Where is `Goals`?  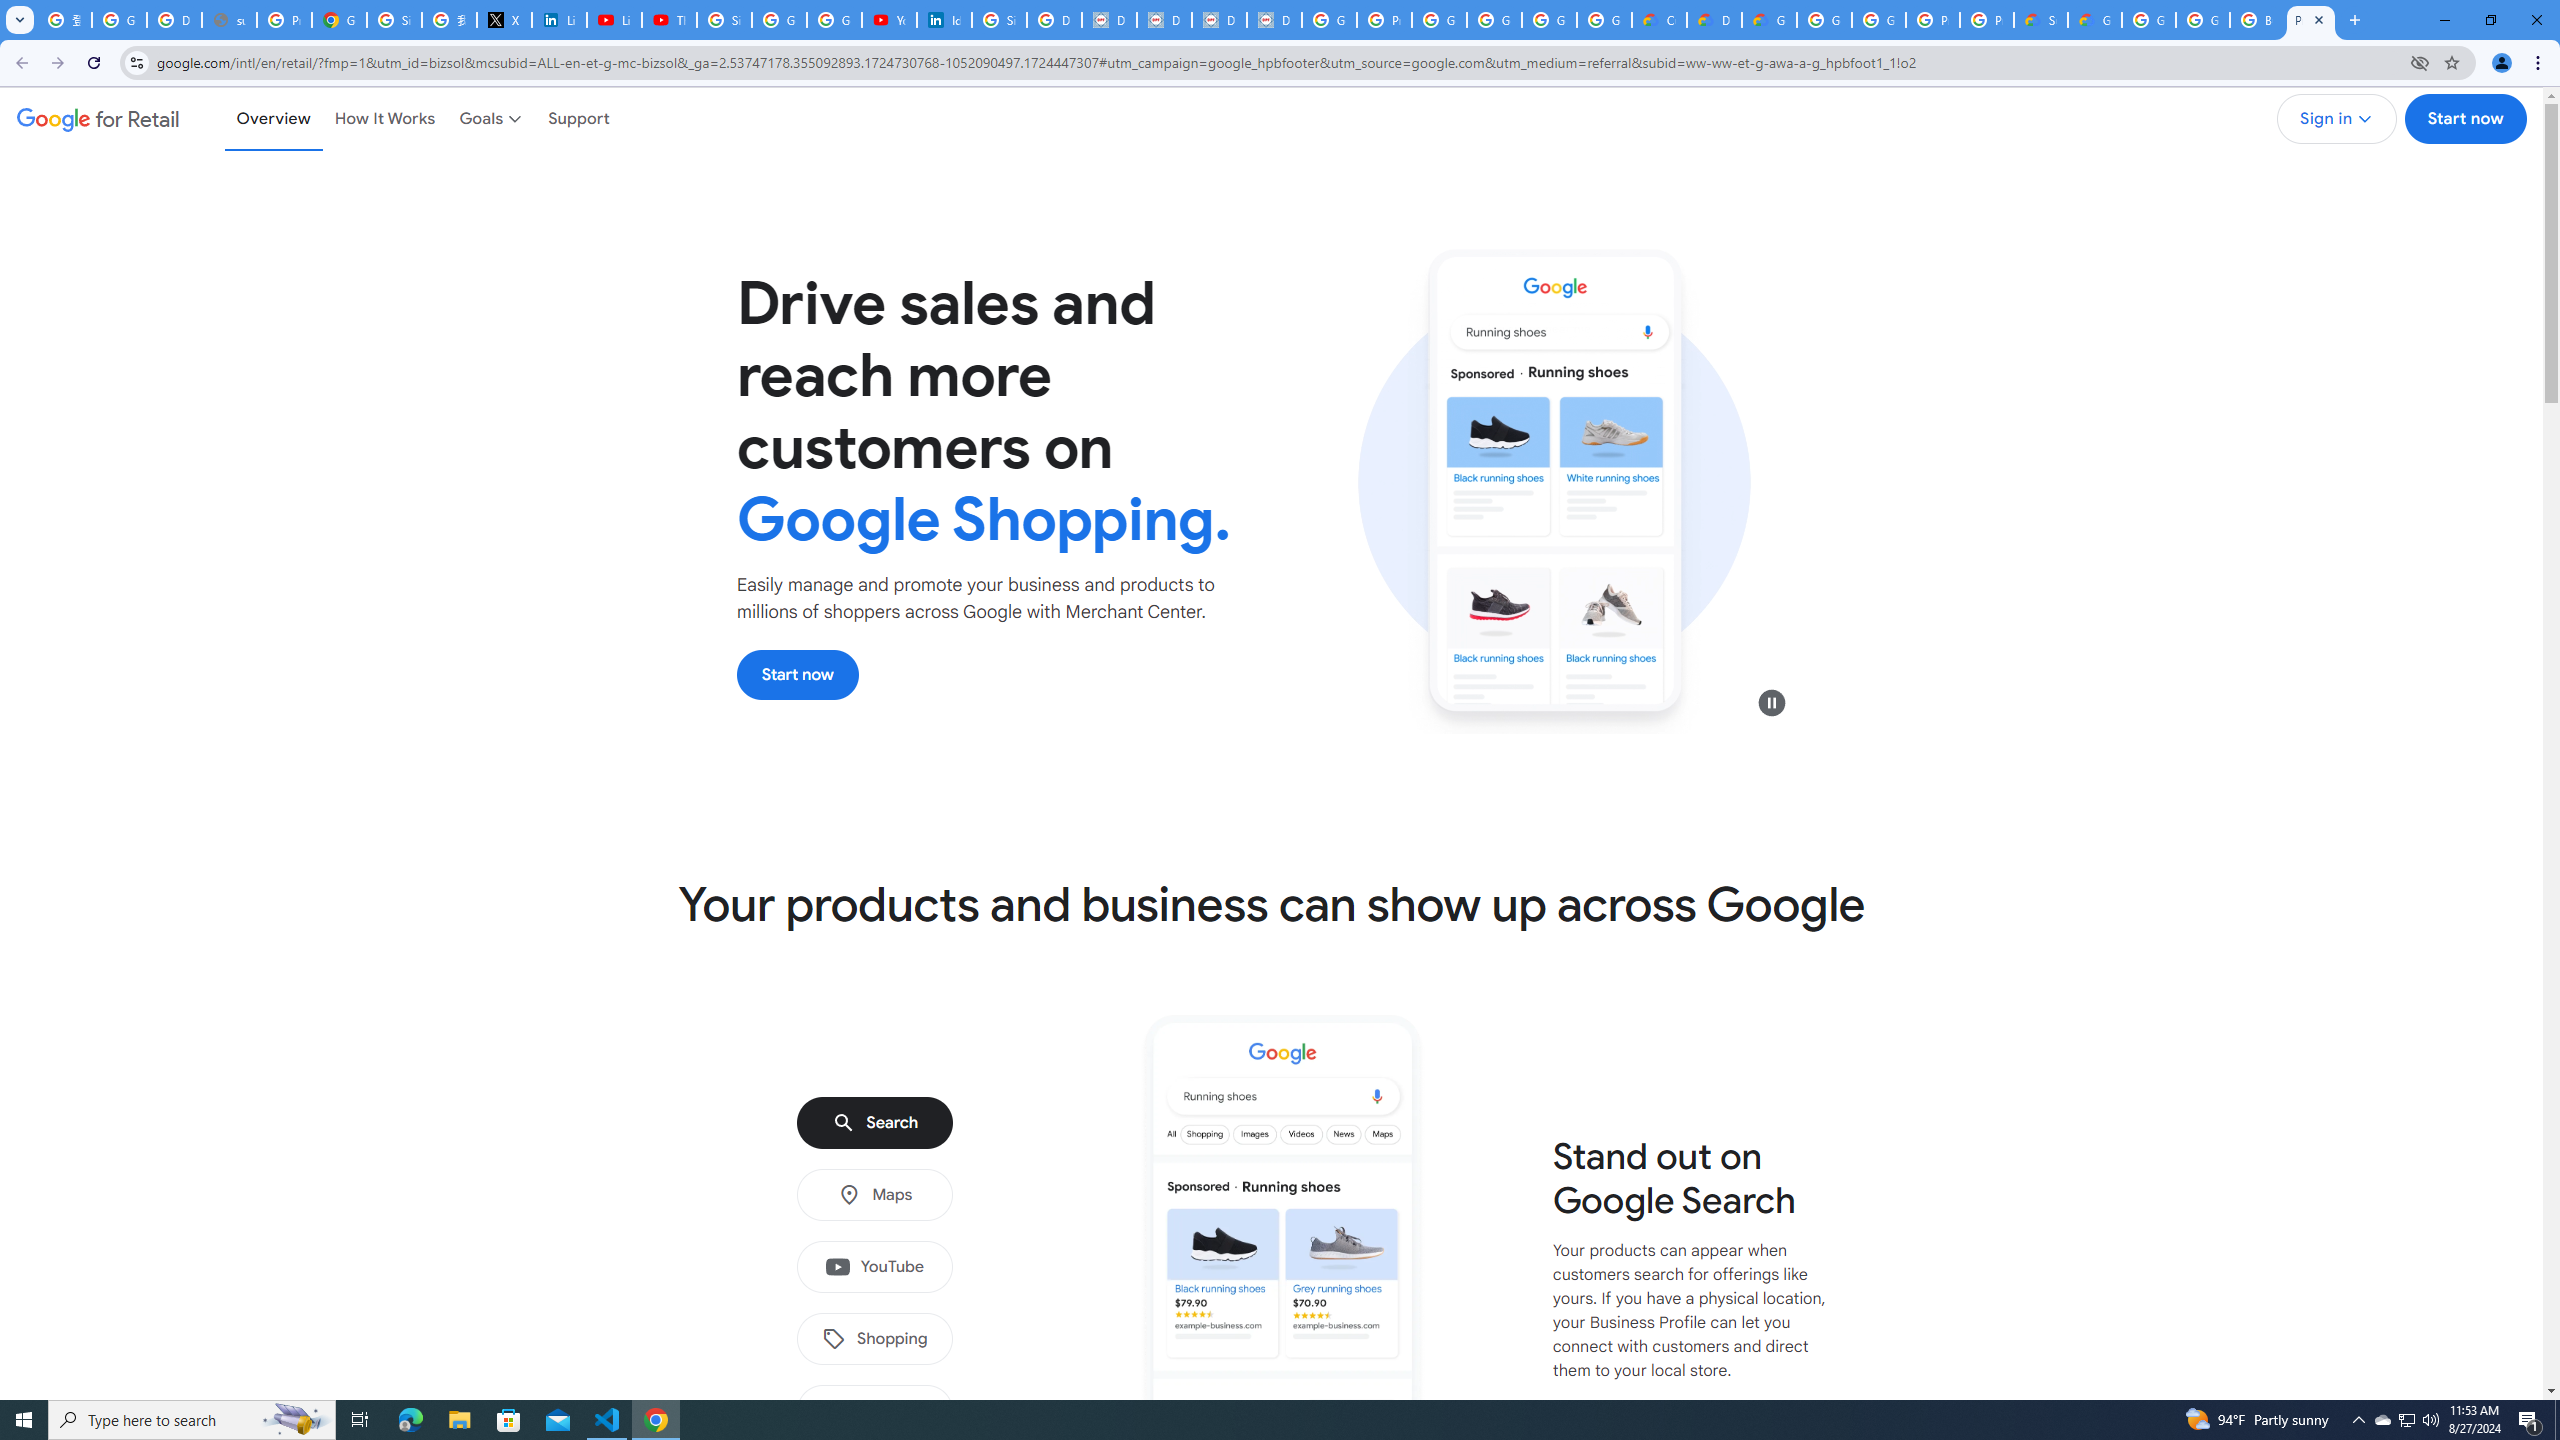
Goals is located at coordinates (492, 118).